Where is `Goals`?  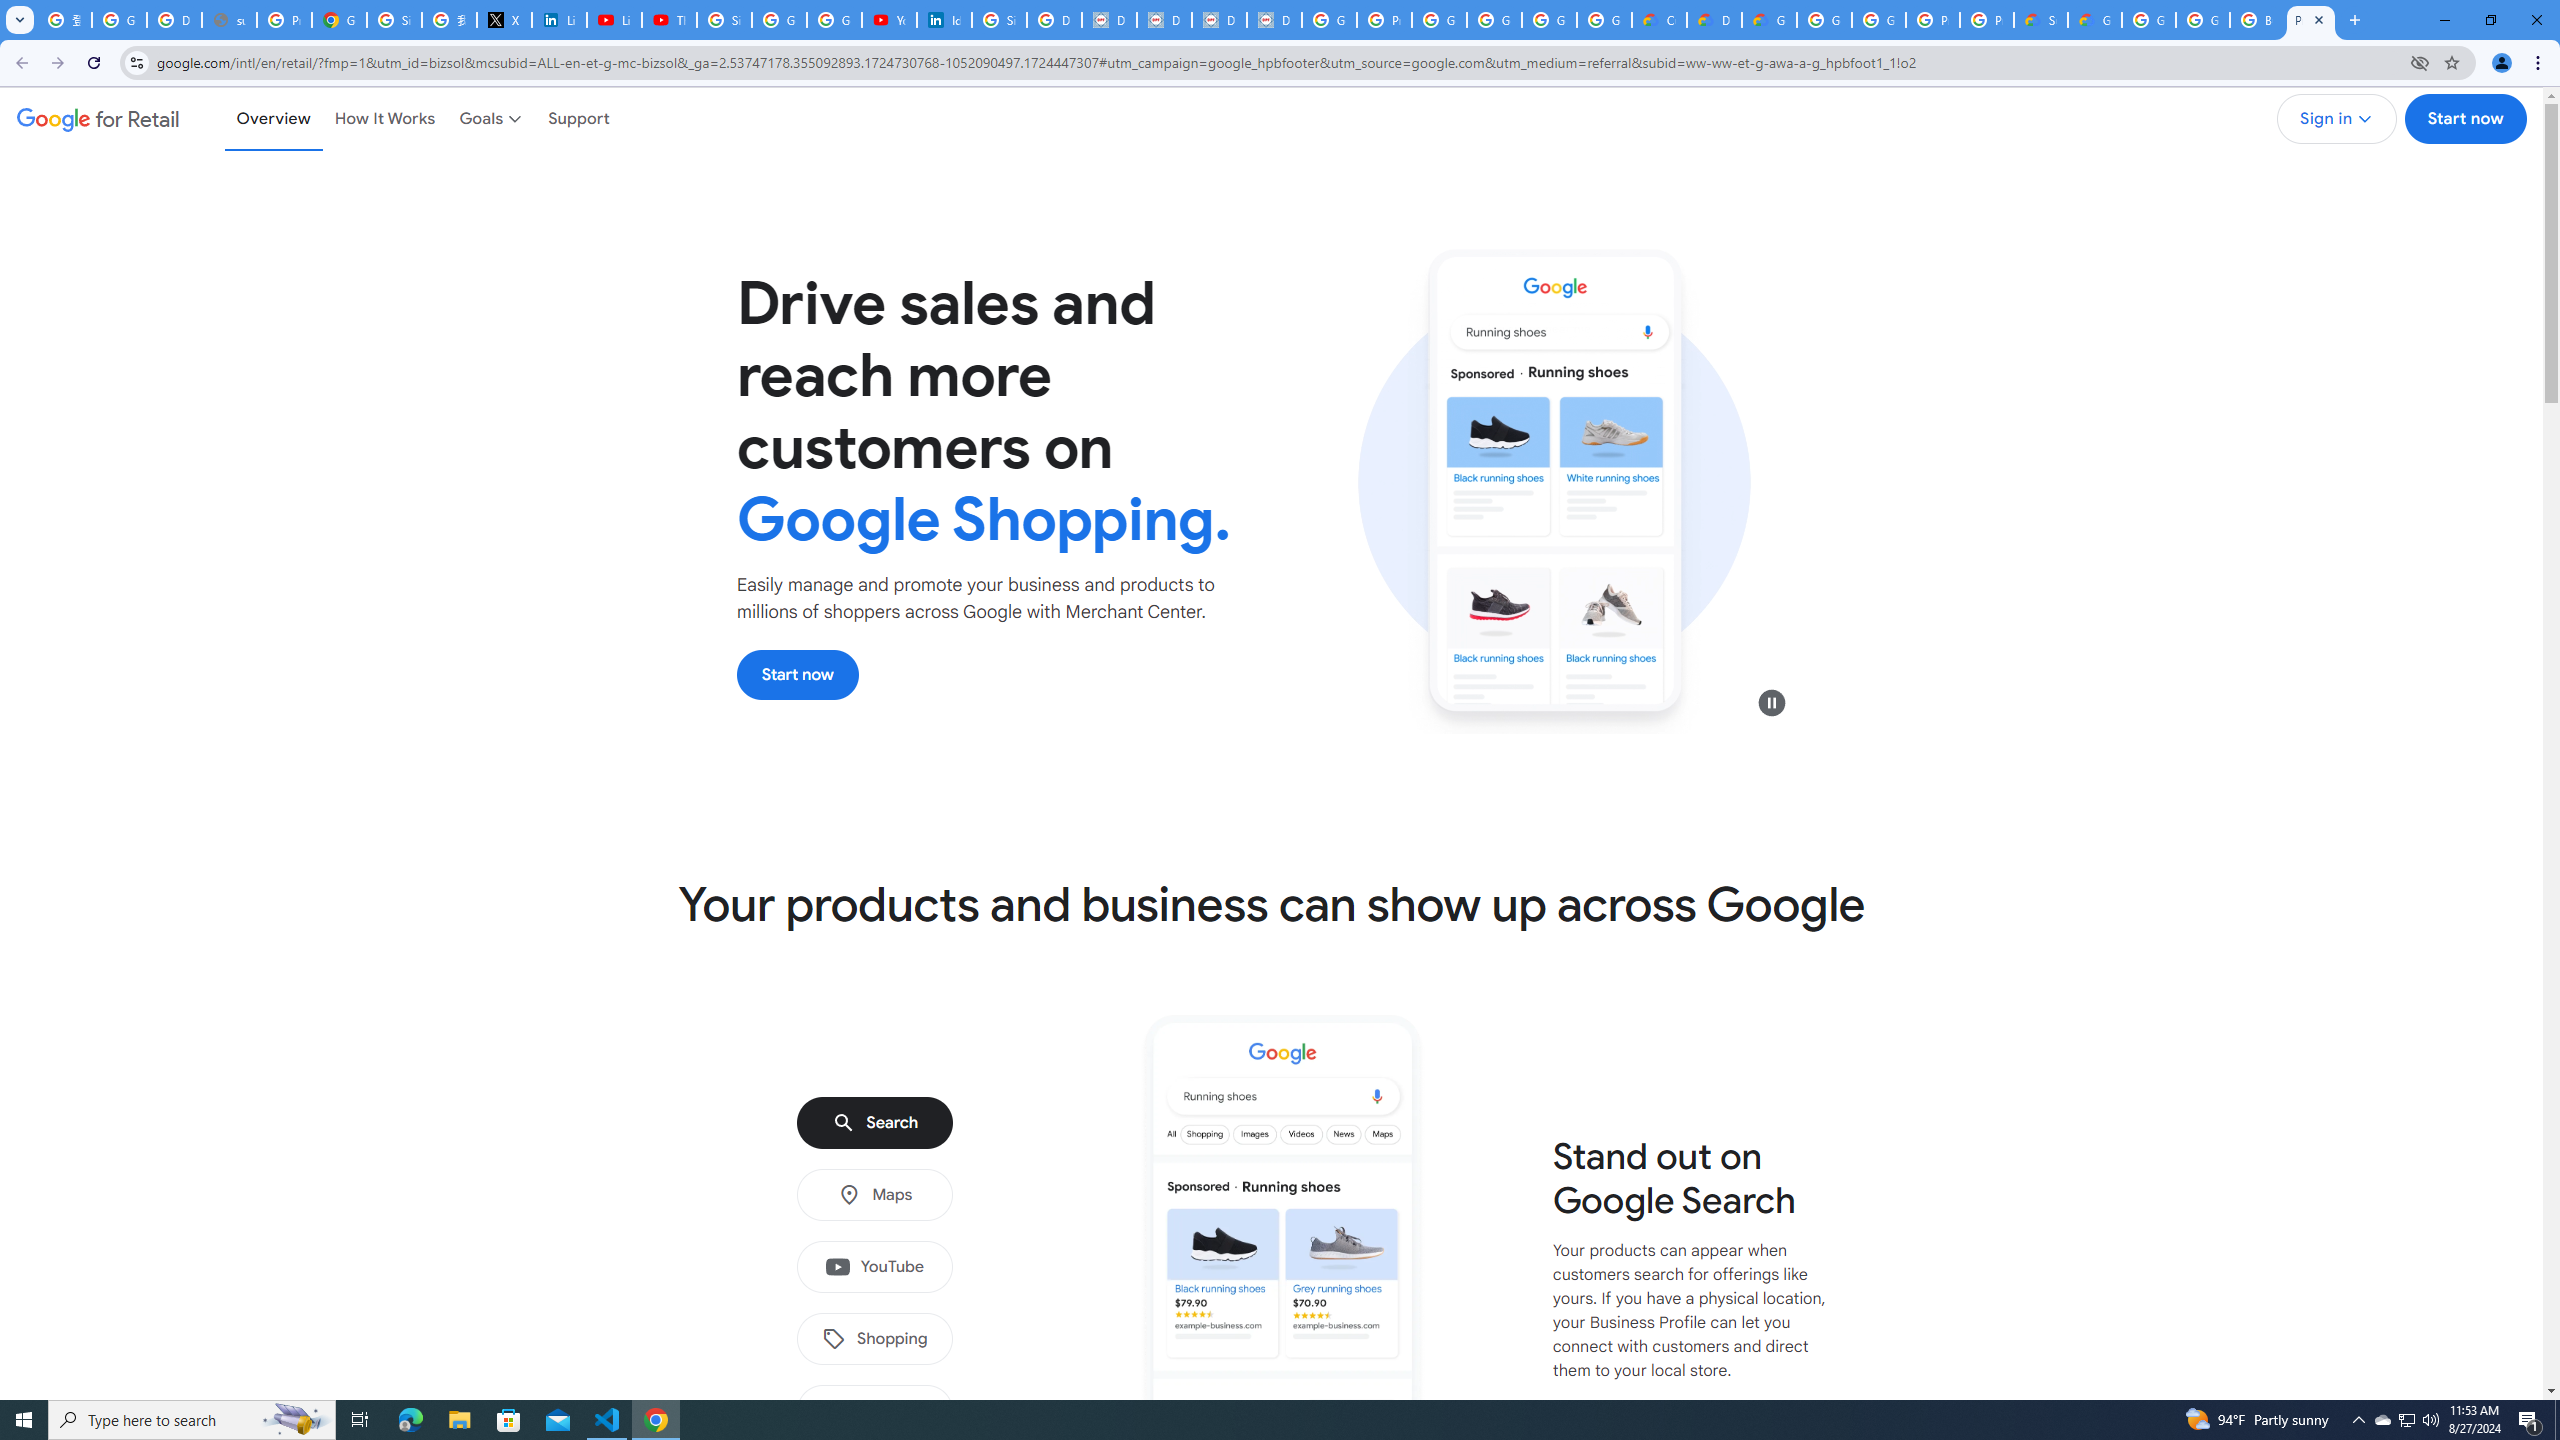
Goals is located at coordinates (492, 118).